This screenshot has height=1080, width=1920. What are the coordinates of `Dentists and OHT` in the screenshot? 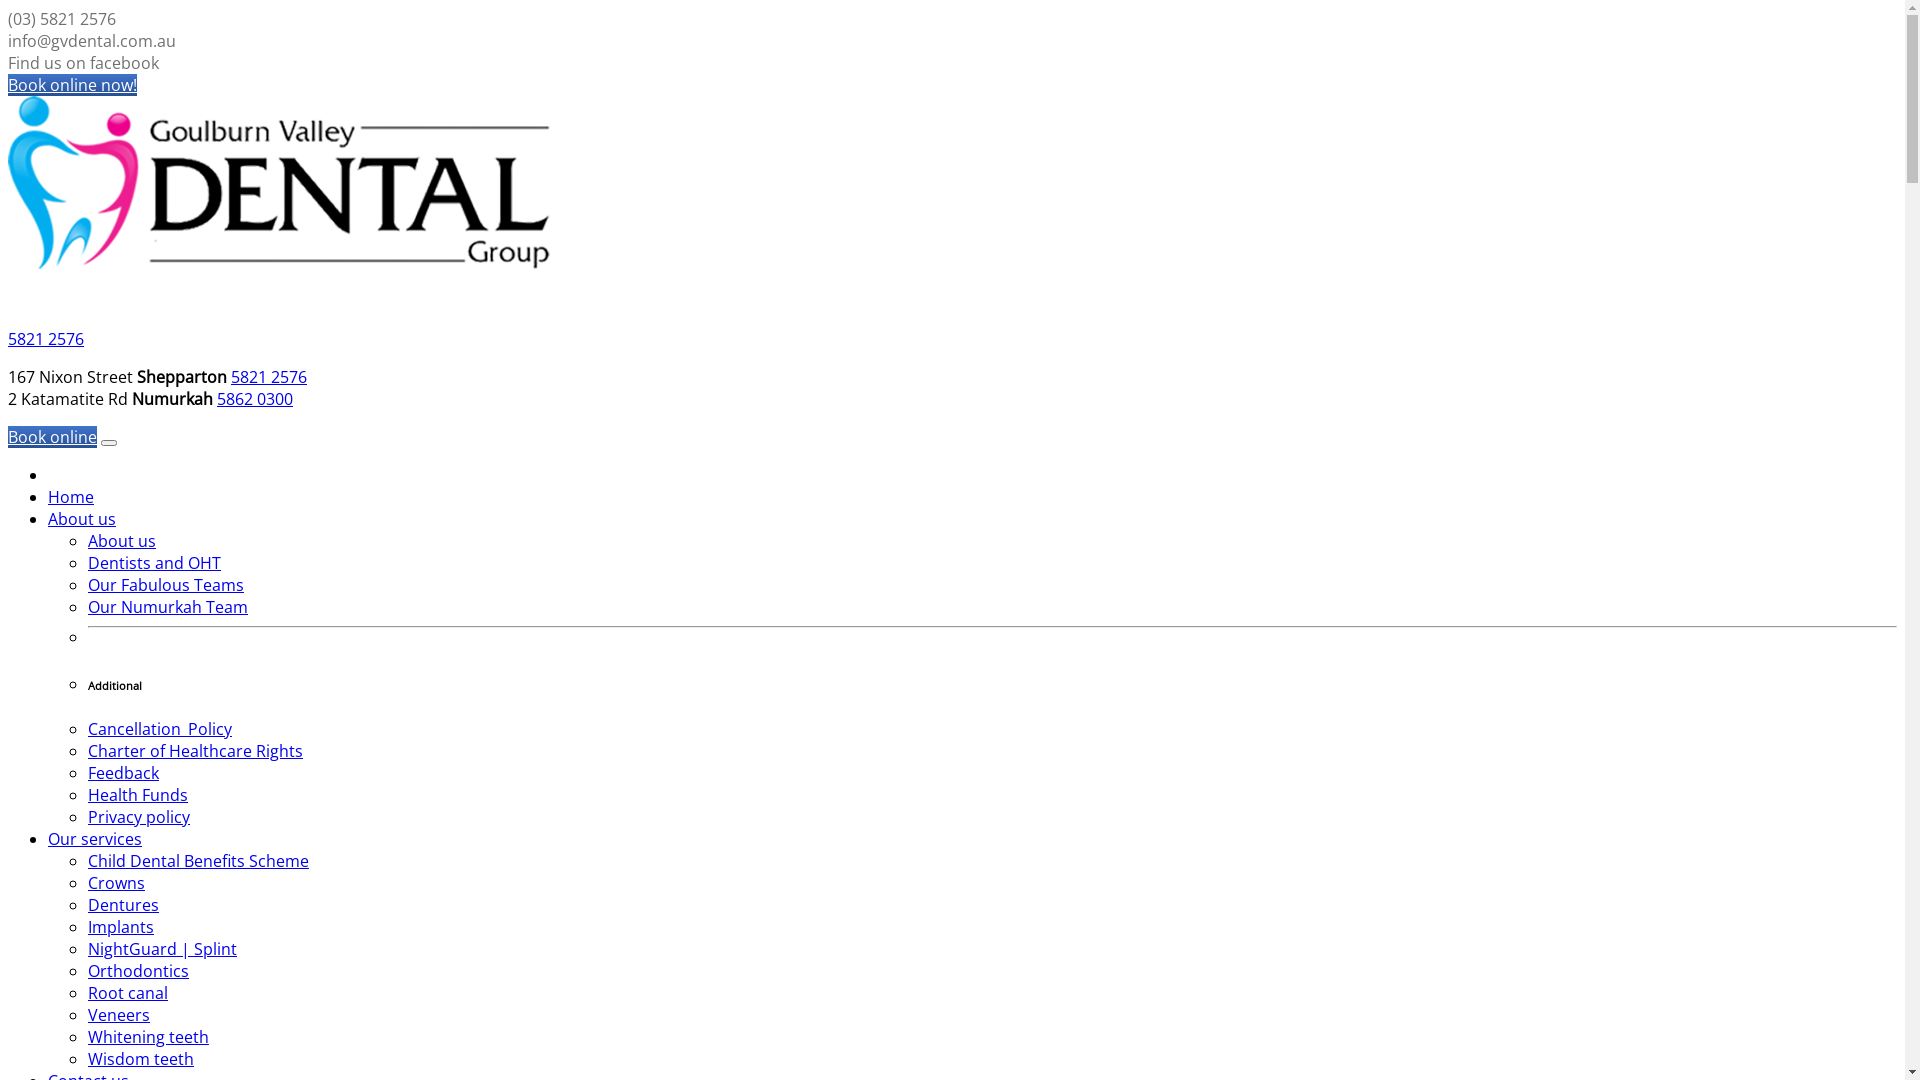 It's located at (154, 563).